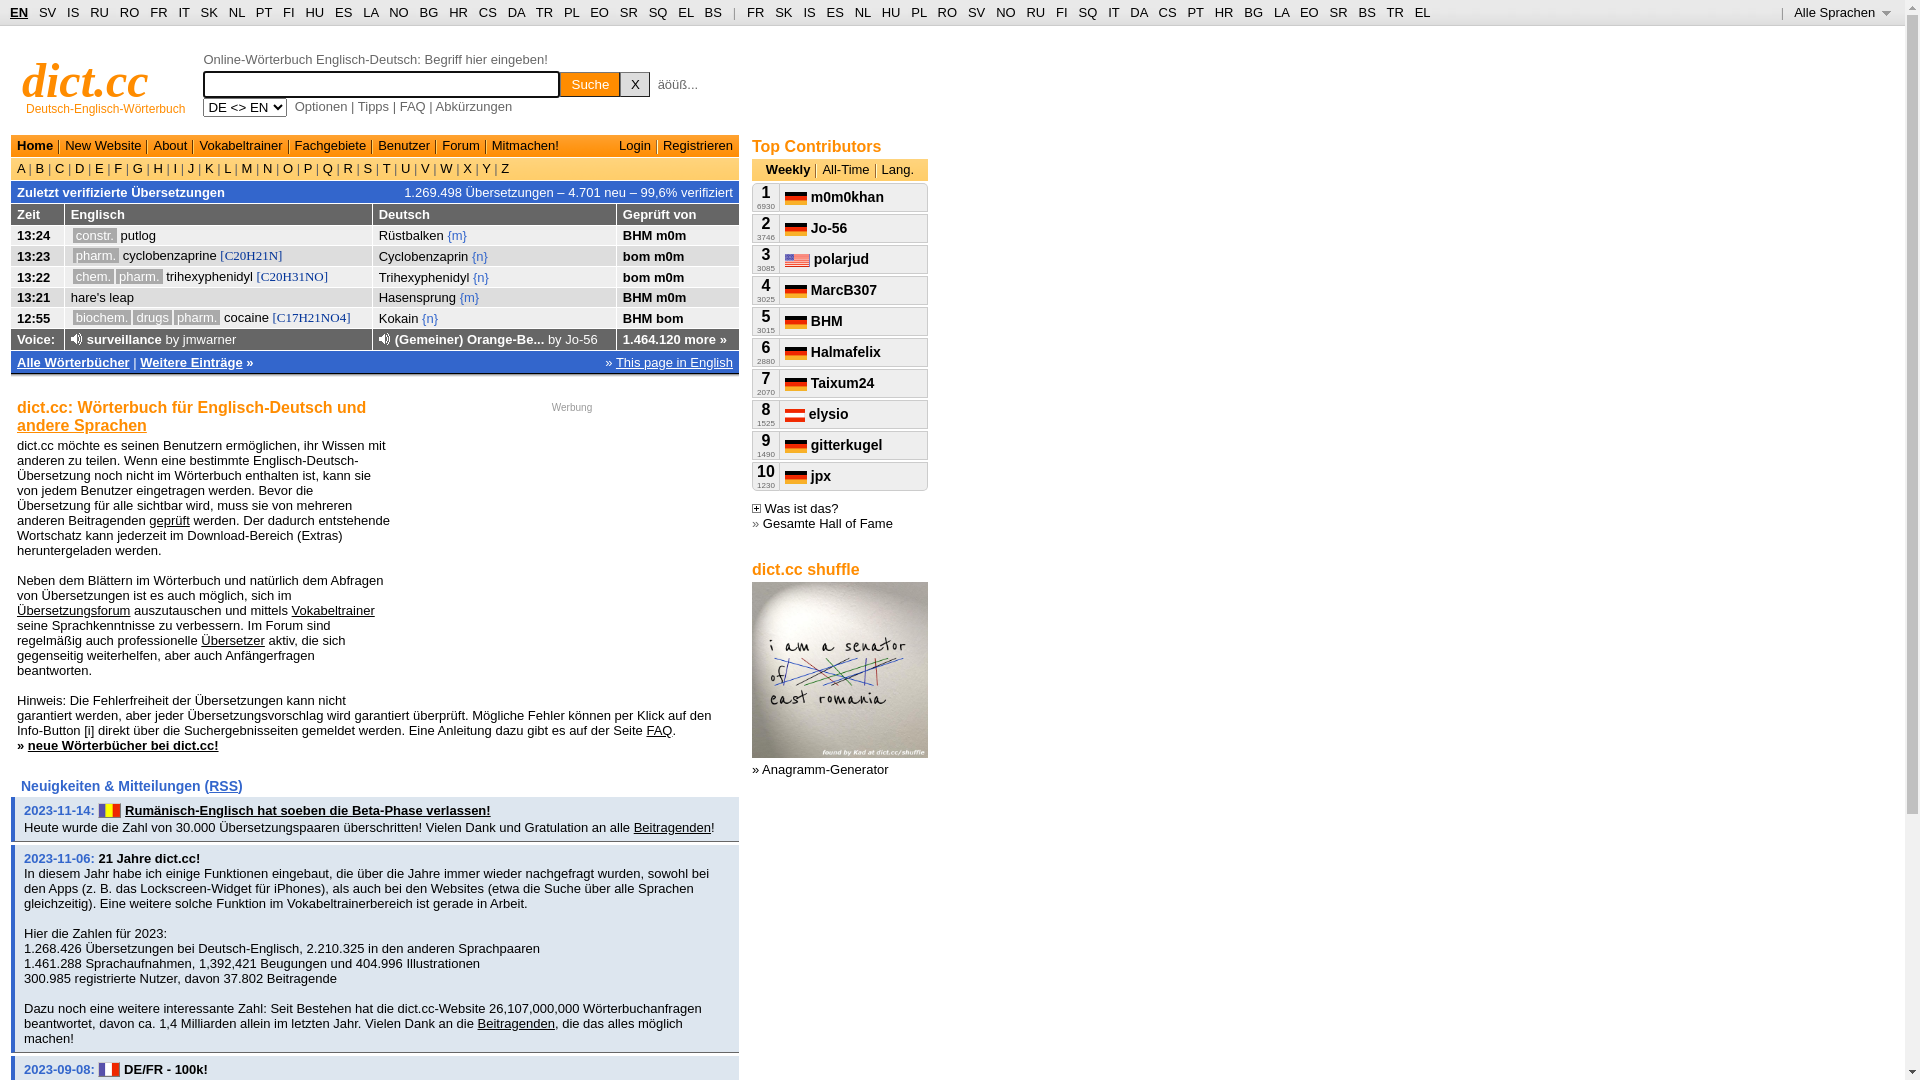  What do you see at coordinates (425, 168) in the screenshot?
I see `V` at bounding box center [425, 168].